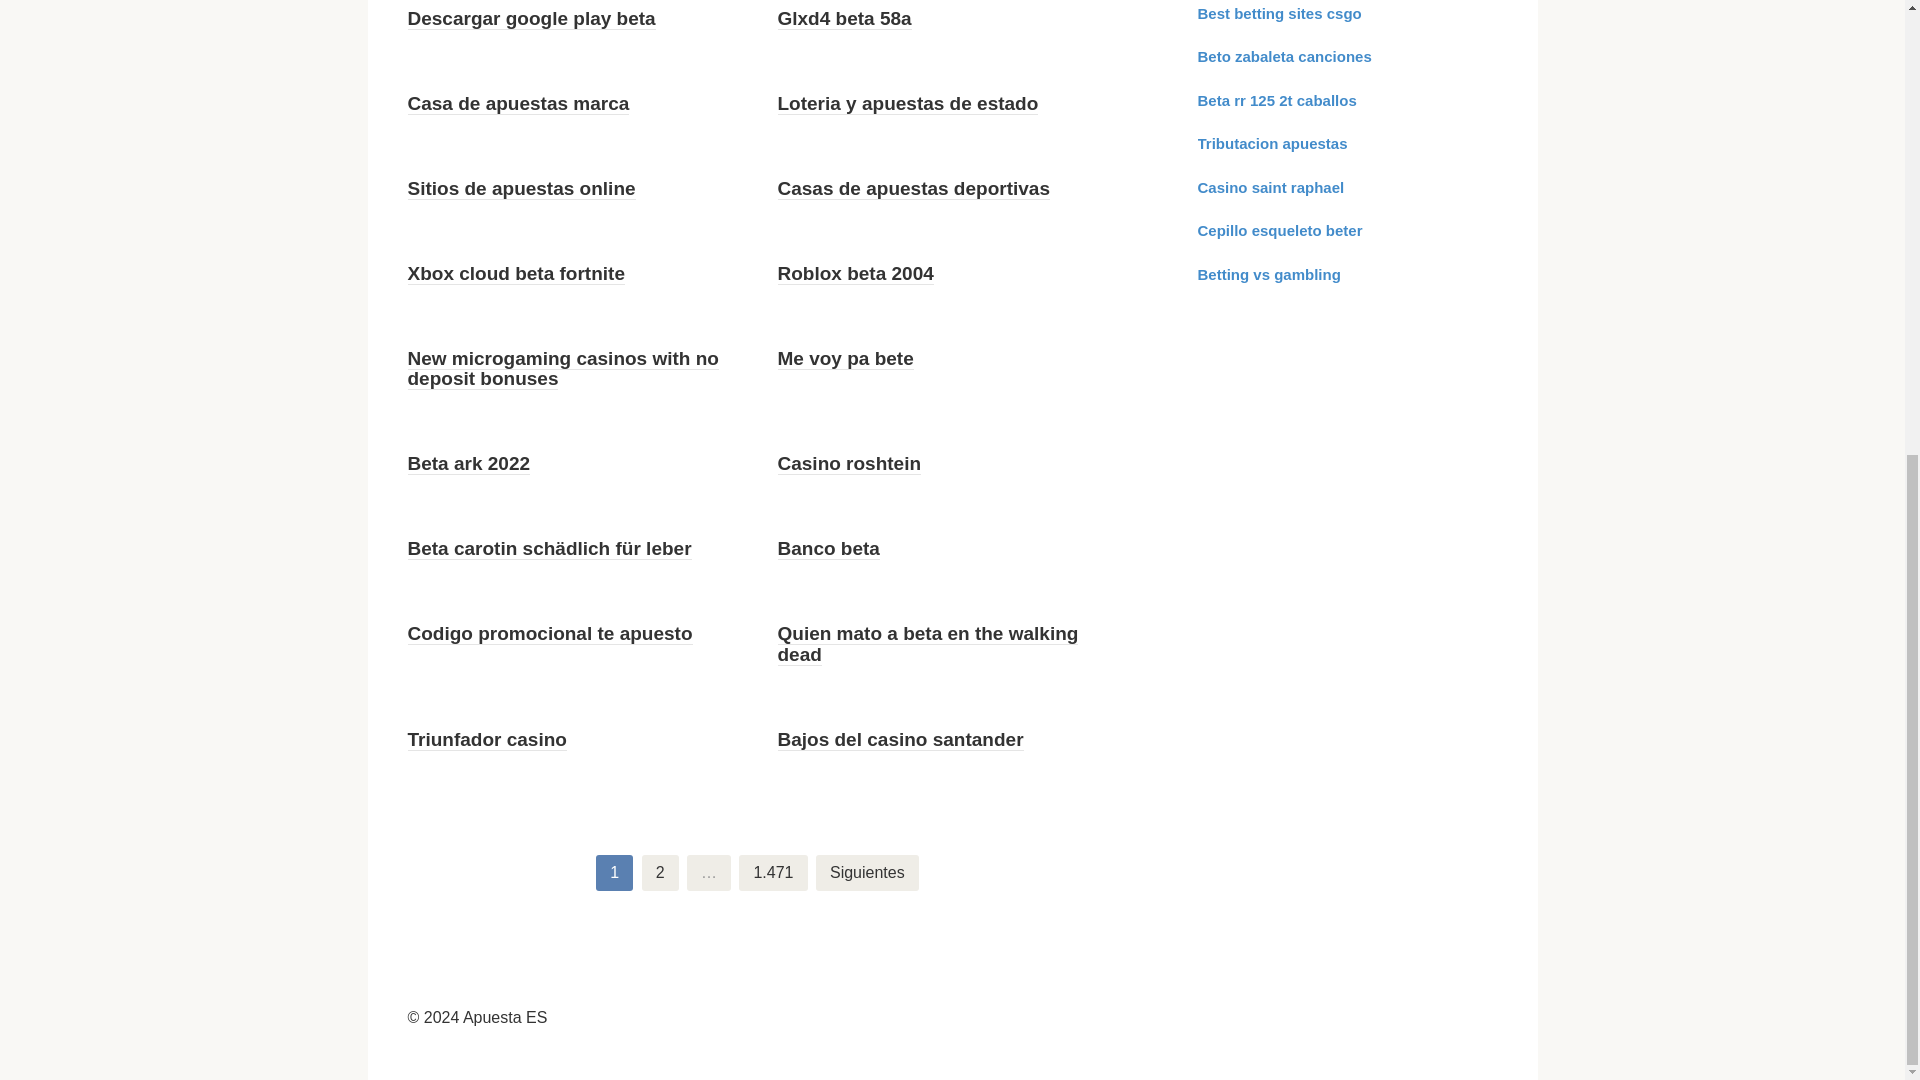 The width and height of the screenshot is (1920, 1080). I want to click on Sitios de apuestas online, so click(521, 188).